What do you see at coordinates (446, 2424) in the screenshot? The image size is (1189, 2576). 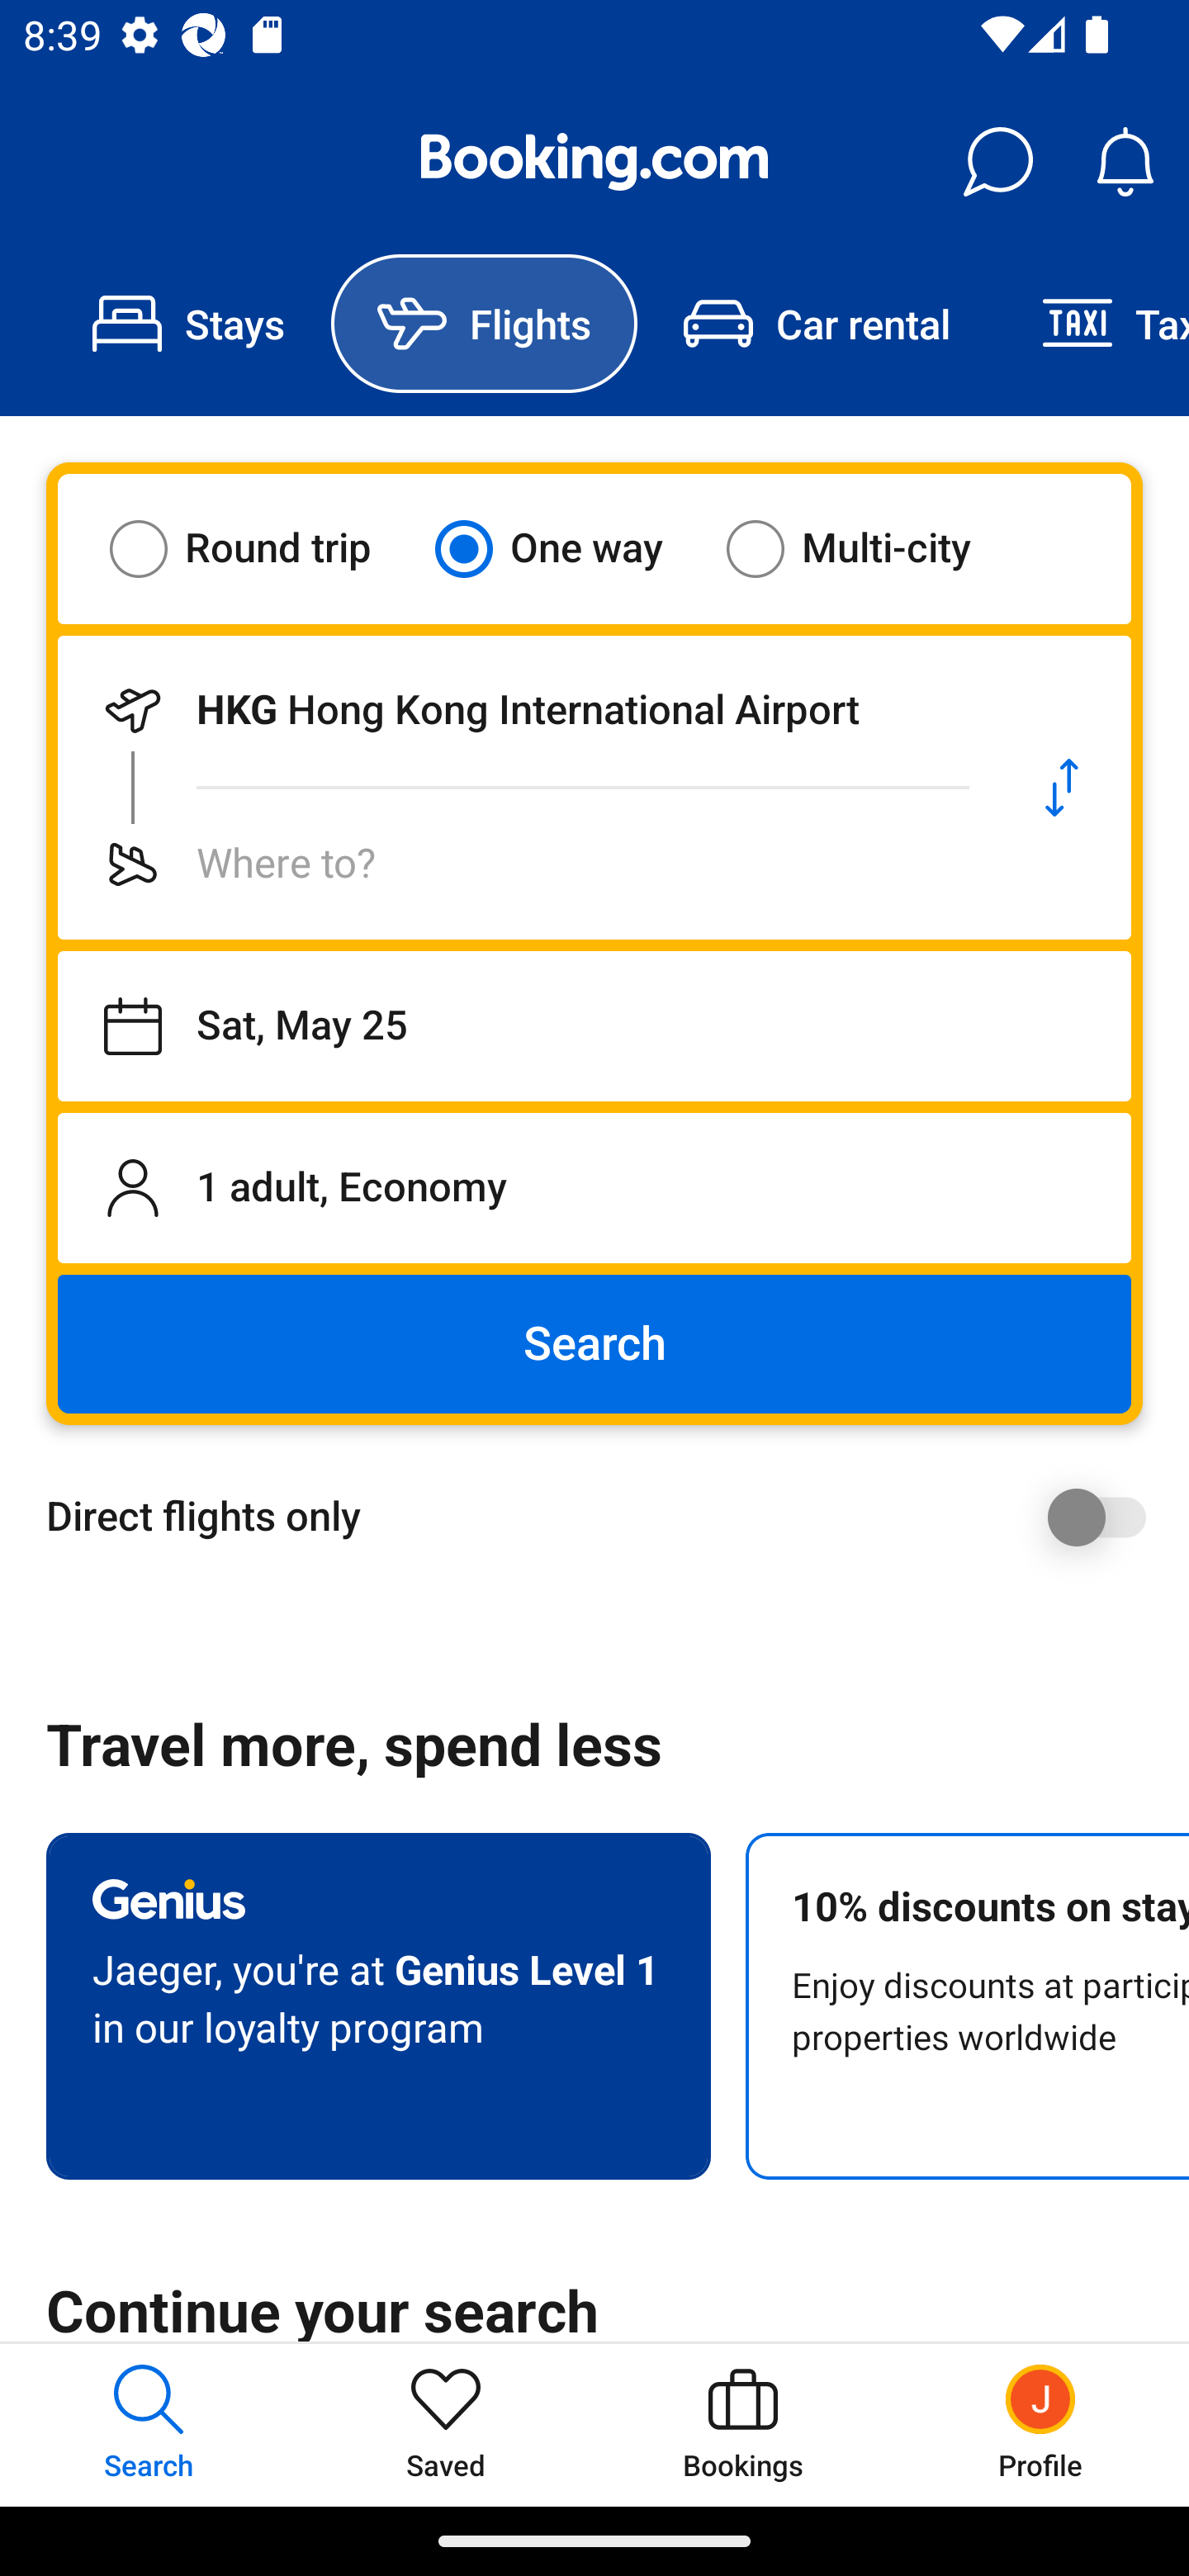 I see `Saved` at bounding box center [446, 2424].